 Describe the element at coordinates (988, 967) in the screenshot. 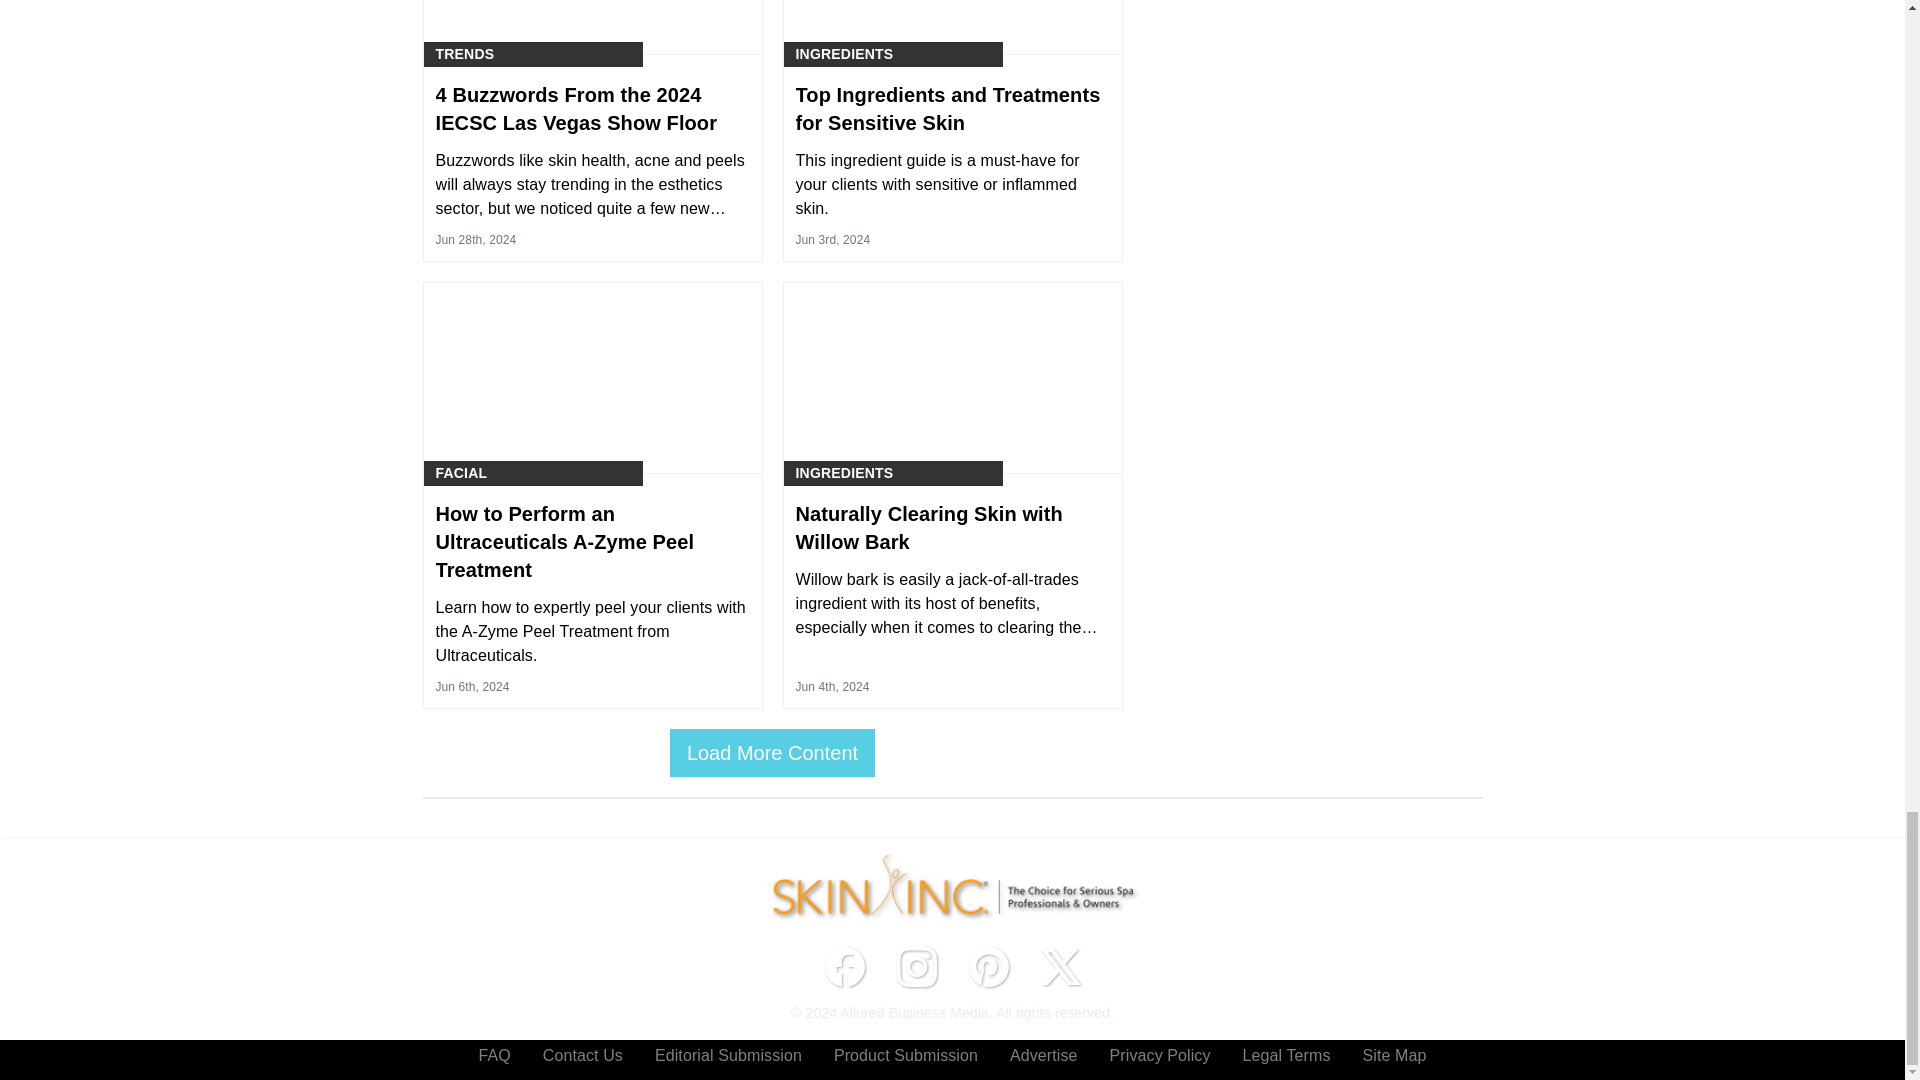

I see `Pinterest icon` at that location.